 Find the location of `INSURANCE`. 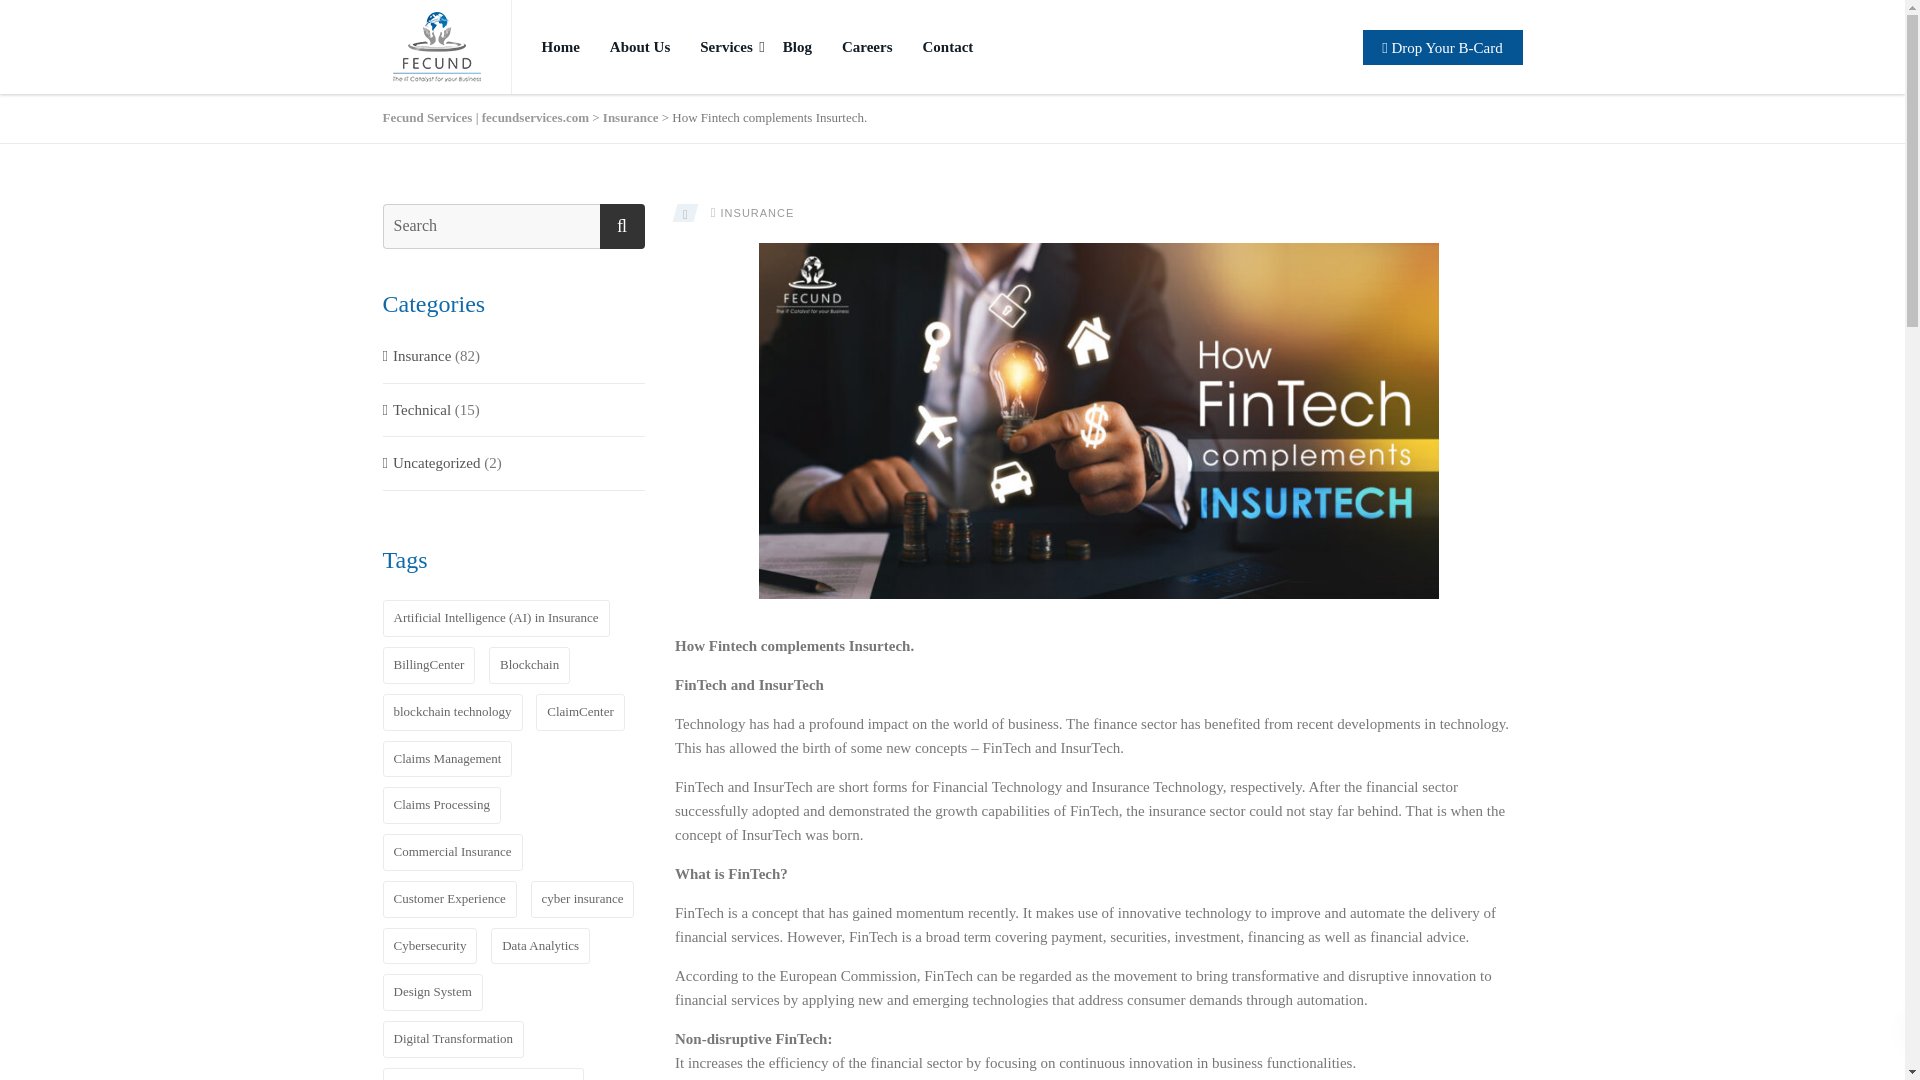

INSURANCE is located at coordinates (758, 213).